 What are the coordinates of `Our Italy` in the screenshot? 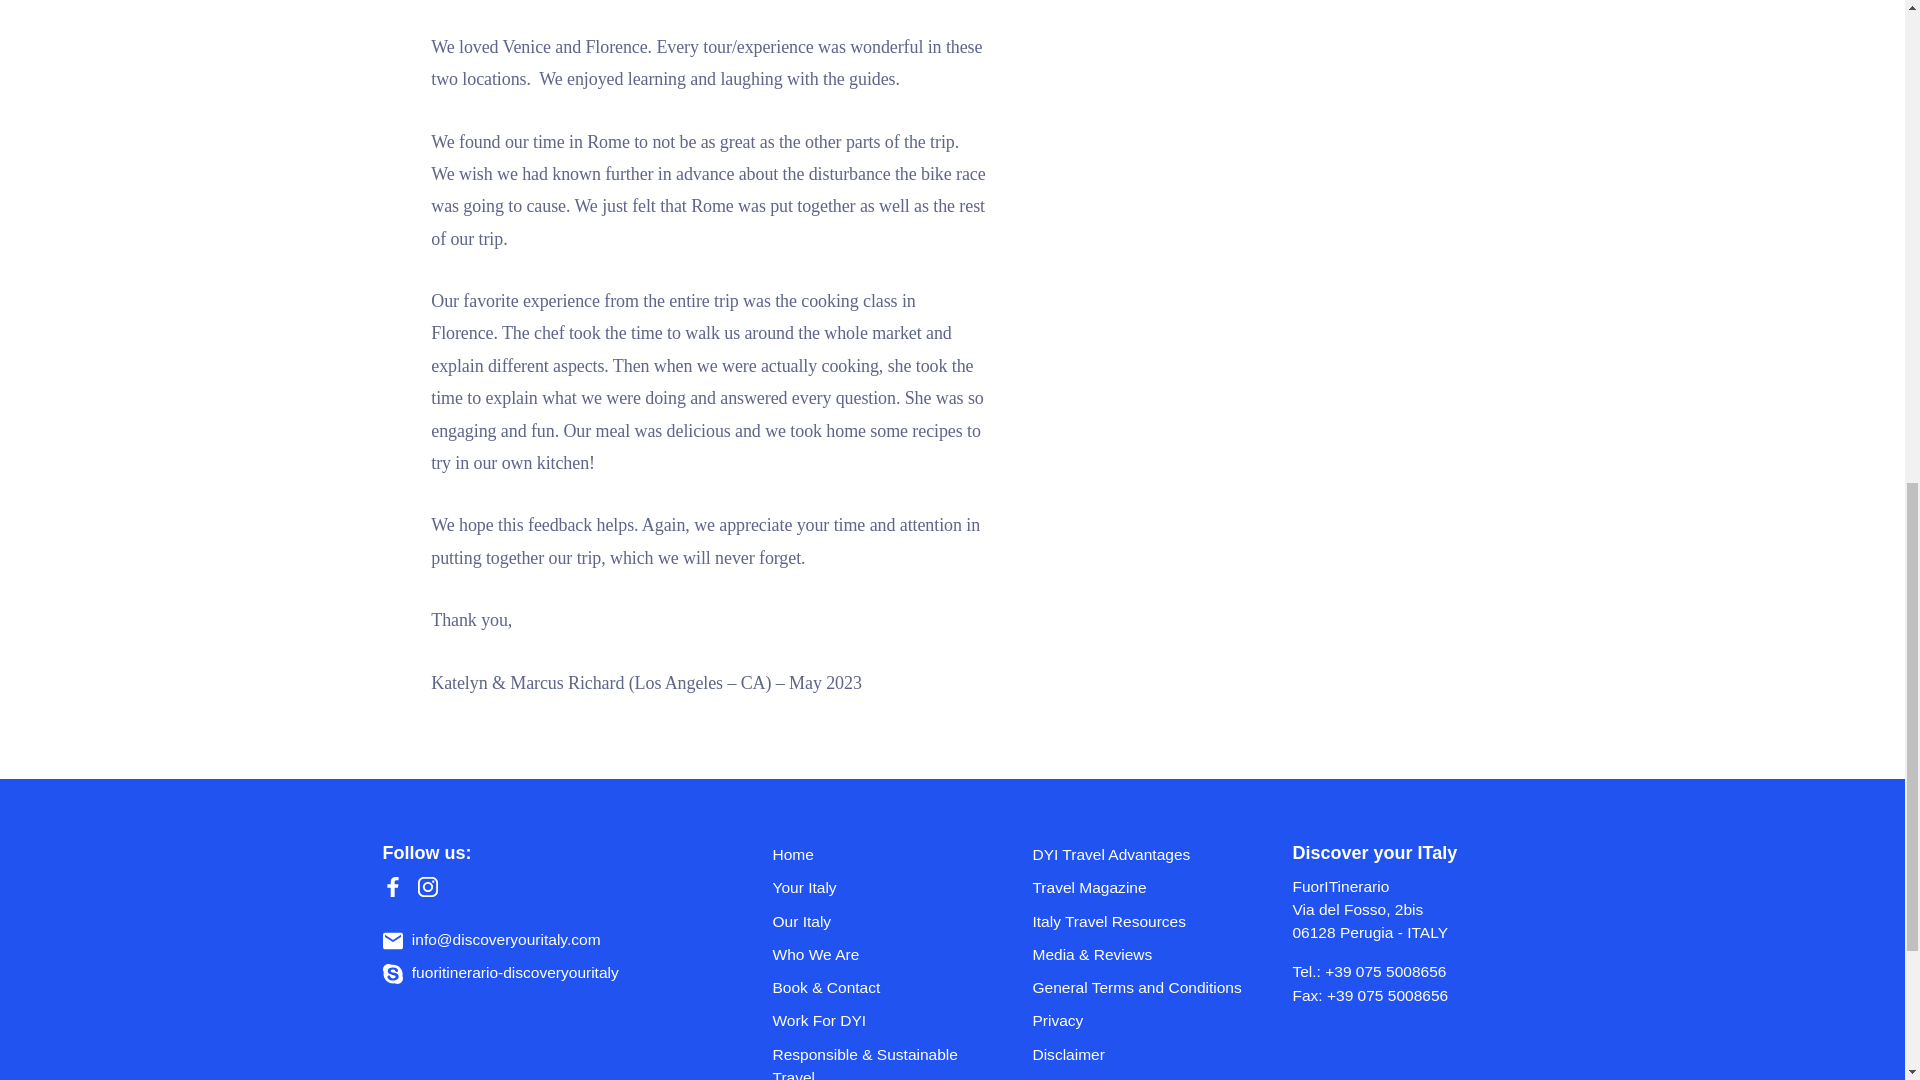 It's located at (801, 920).